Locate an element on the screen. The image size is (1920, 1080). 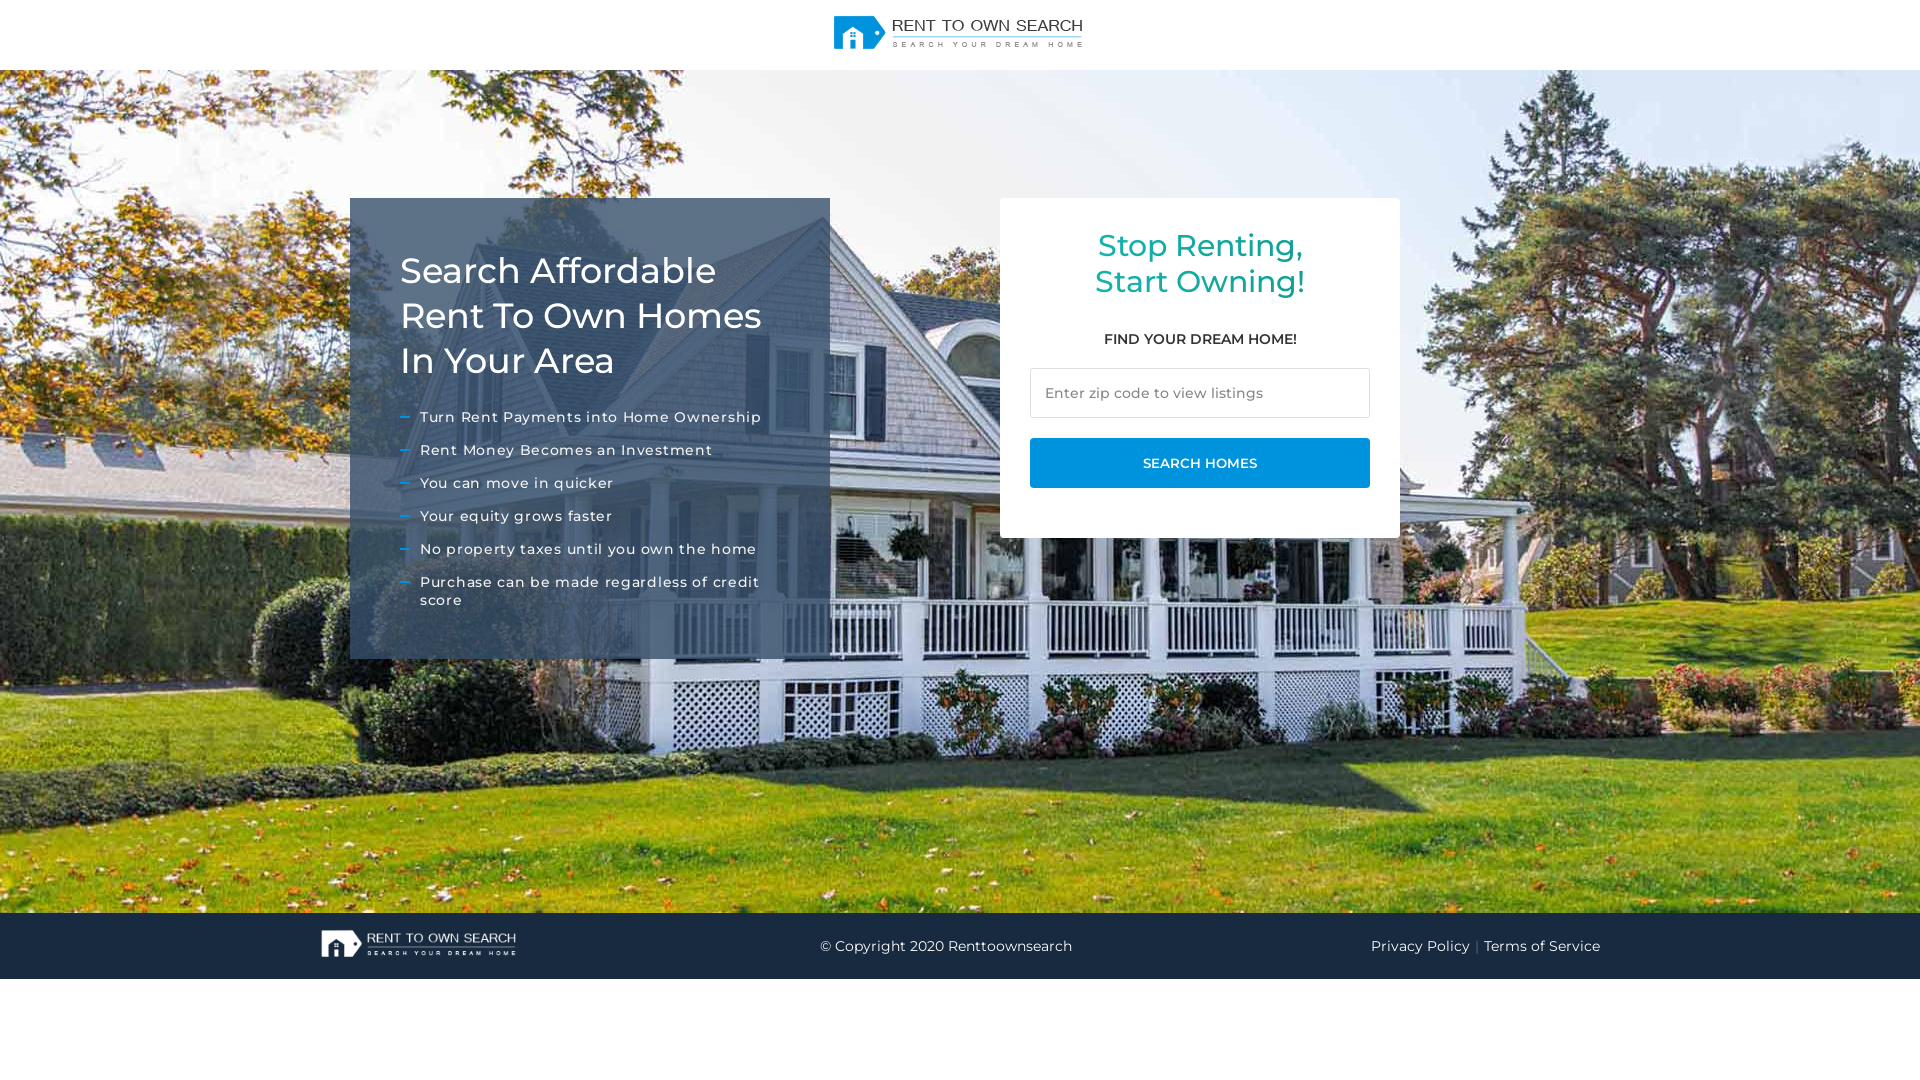
Terms of Service is located at coordinates (1542, 946).